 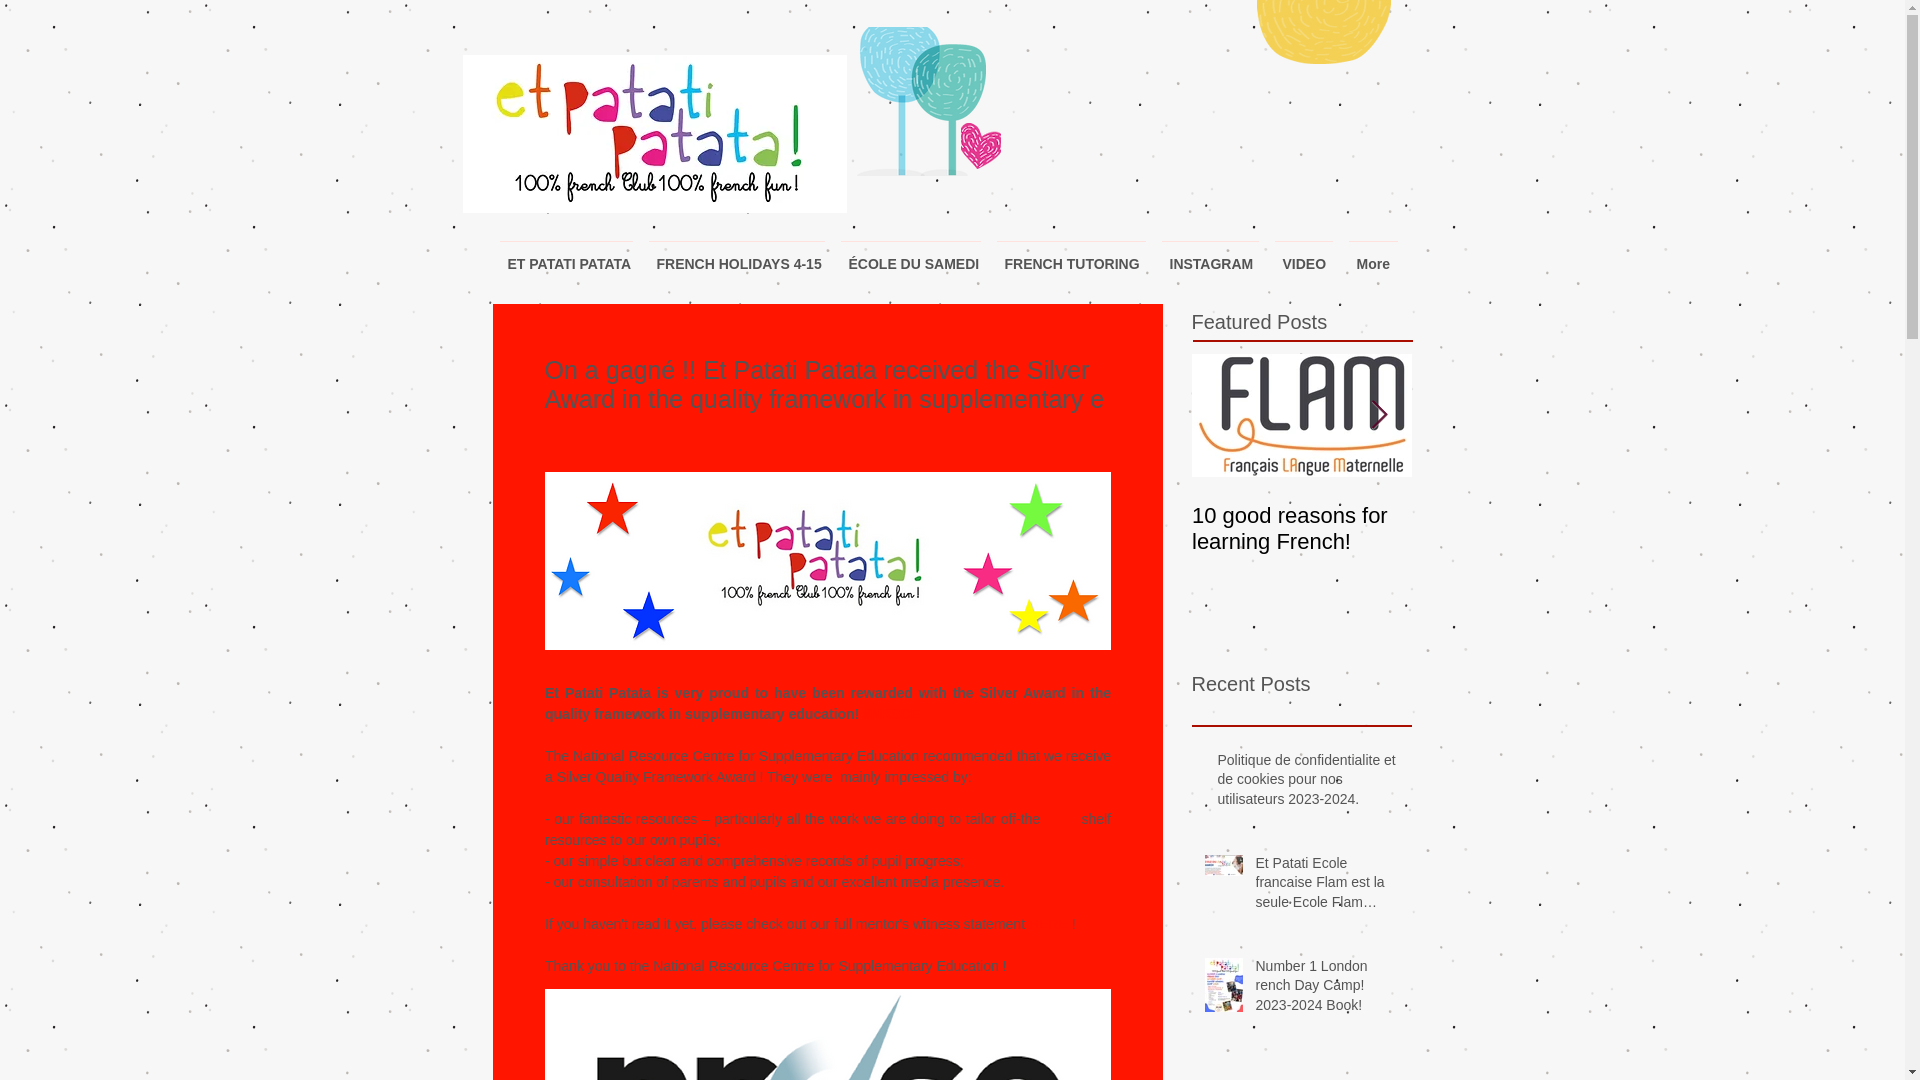 I want to click on EPPlogo.jpg, so click(x=654, y=134).